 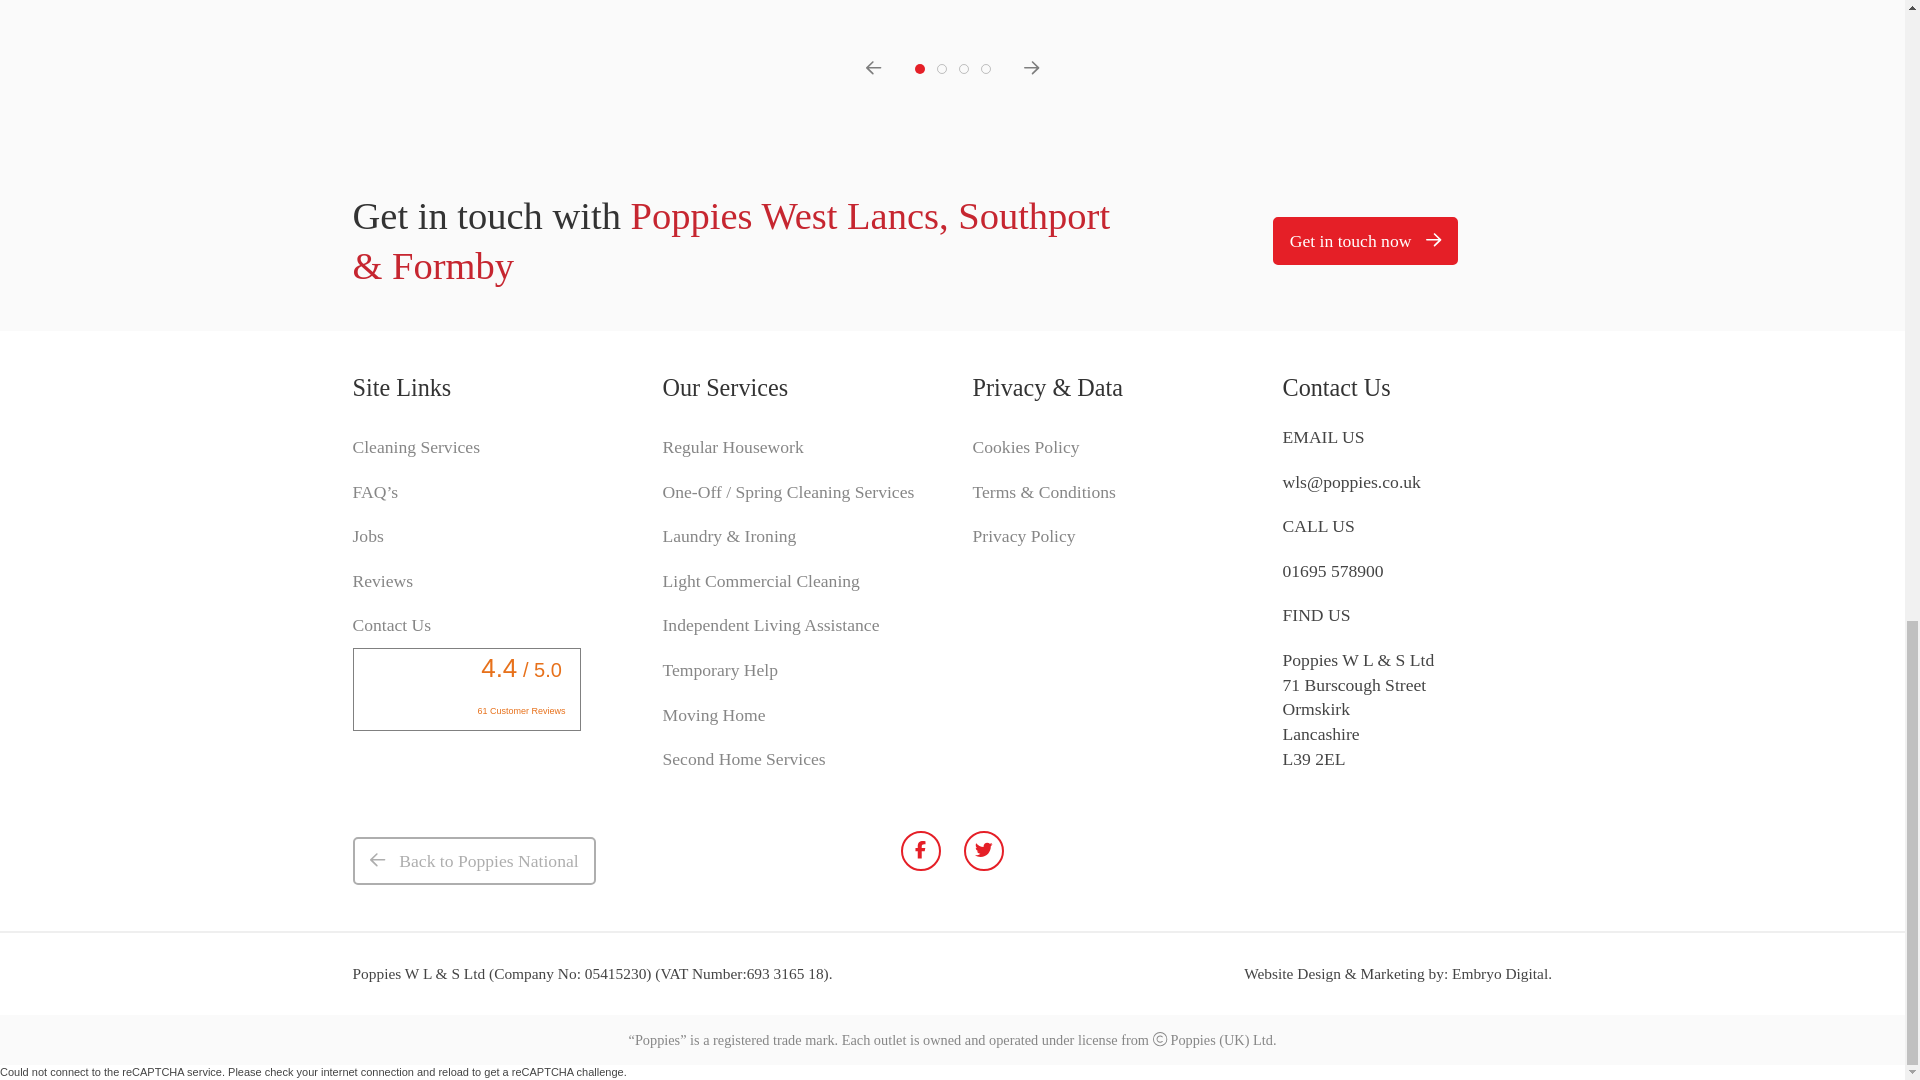 I want to click on Jobs, so click(x=366, y=536).